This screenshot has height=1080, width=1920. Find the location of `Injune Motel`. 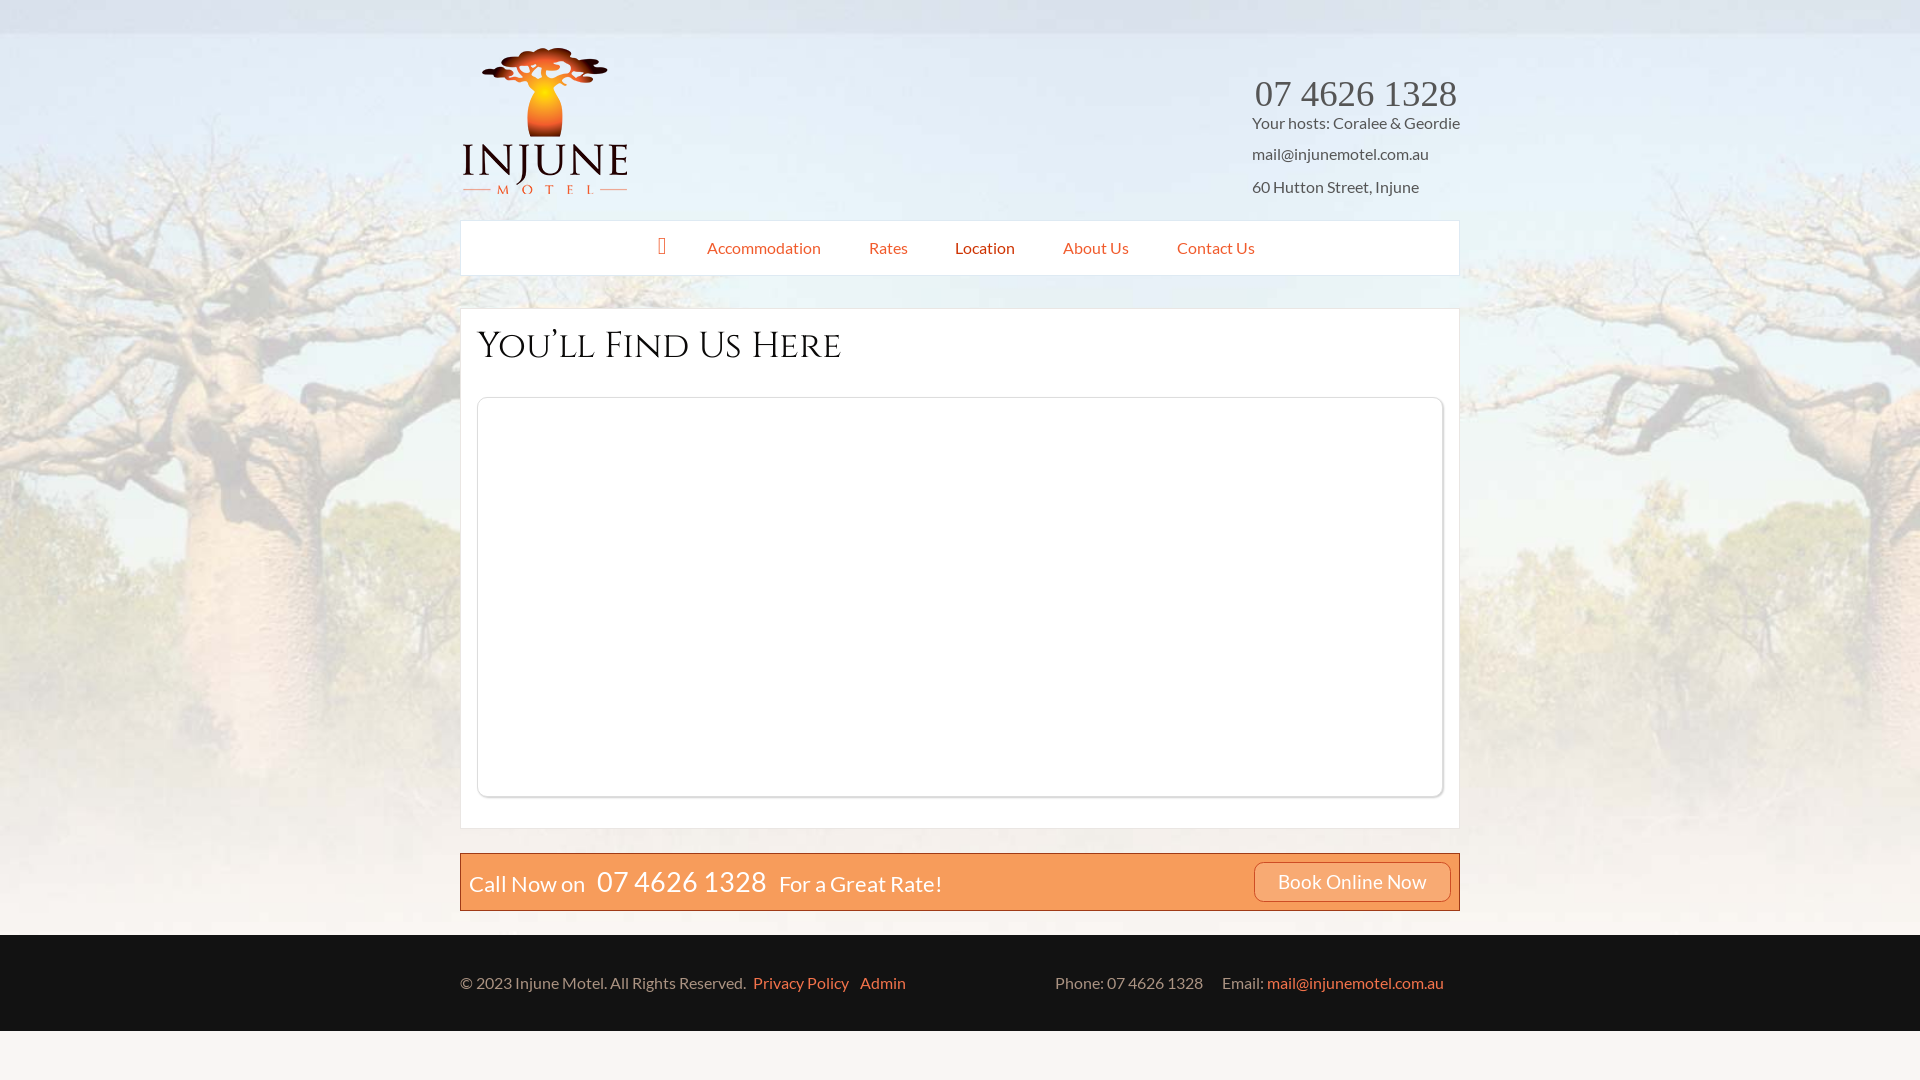

Injune Motel is located at coordinates (545, 190).